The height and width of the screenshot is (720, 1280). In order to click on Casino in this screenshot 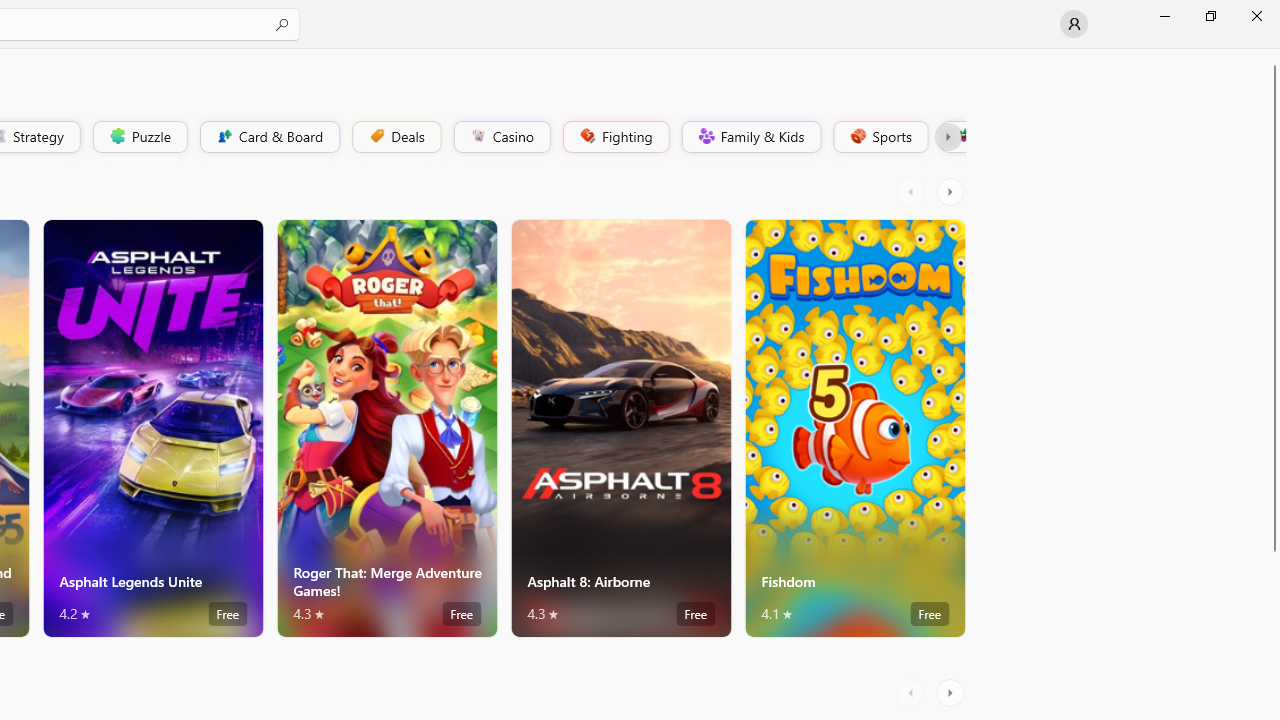, I will do `click(502, 136)`.